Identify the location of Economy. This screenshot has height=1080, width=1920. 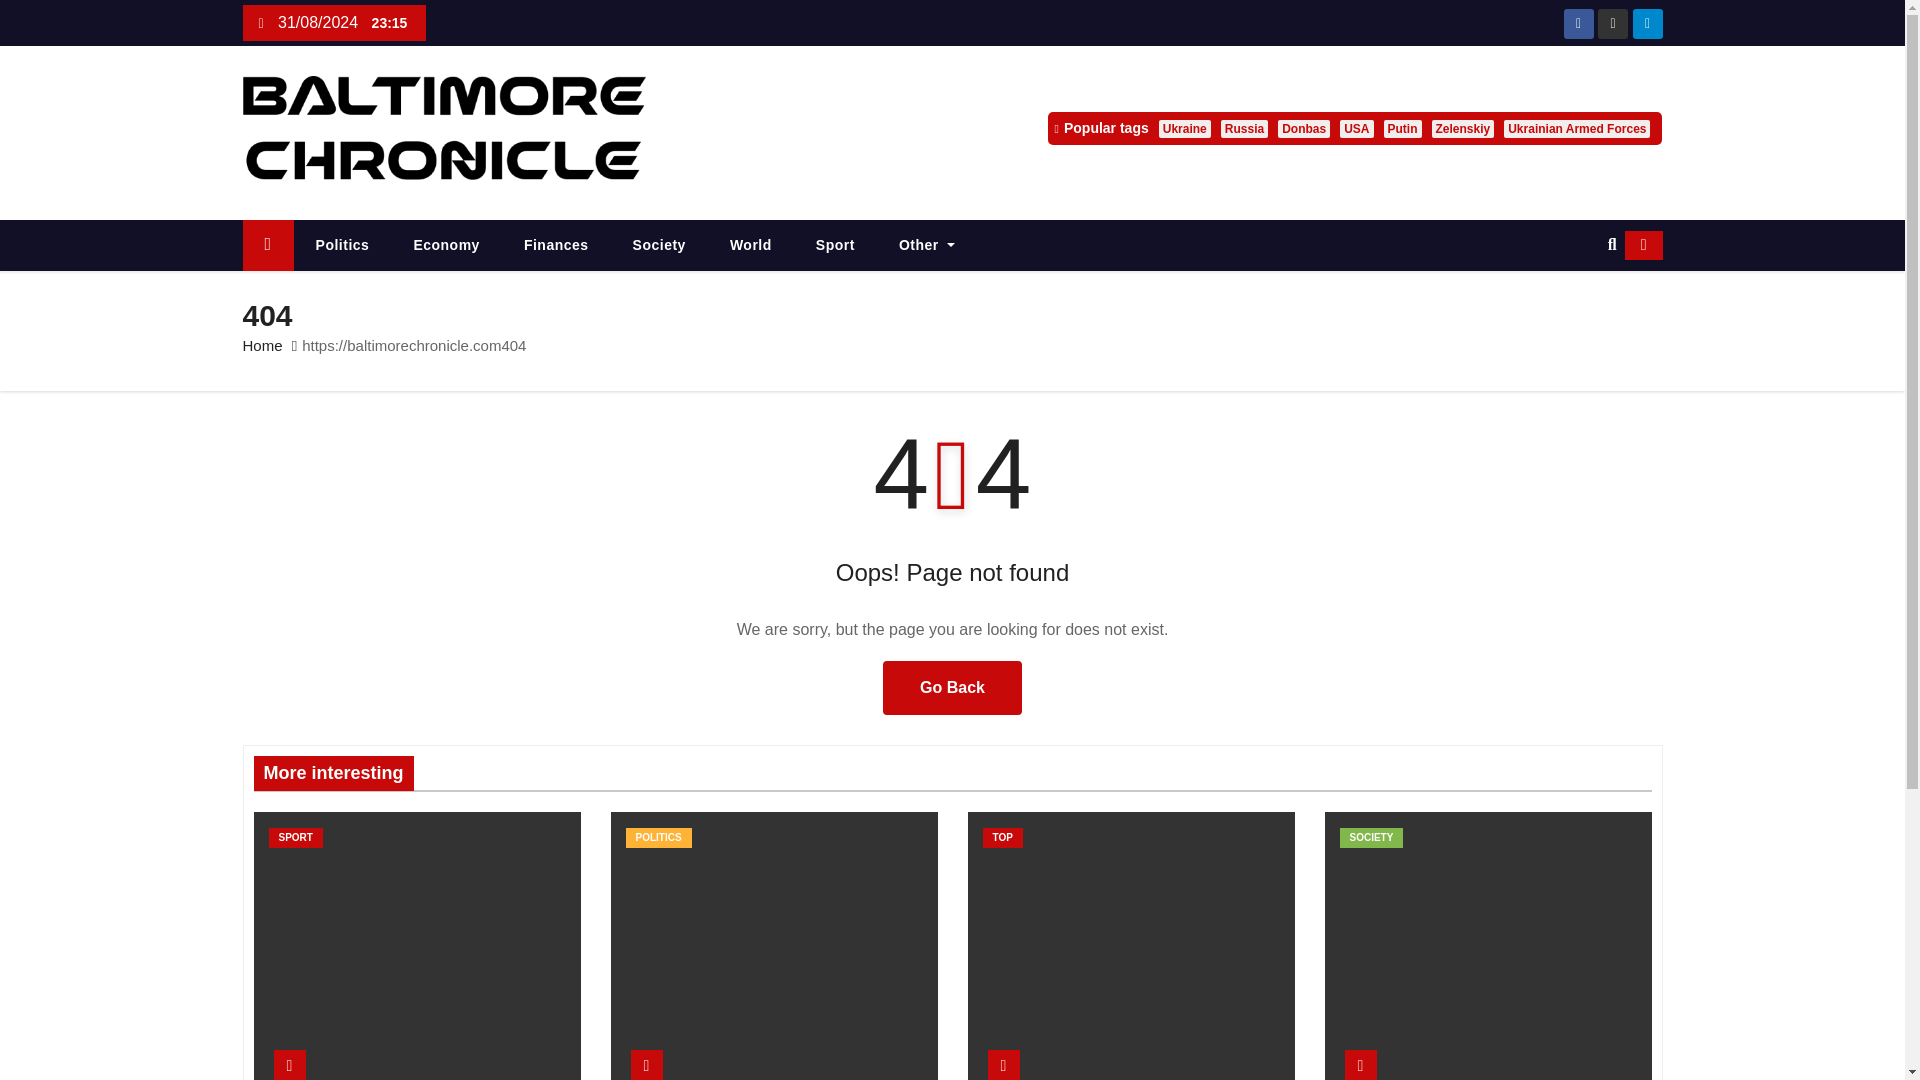
(446, 246).